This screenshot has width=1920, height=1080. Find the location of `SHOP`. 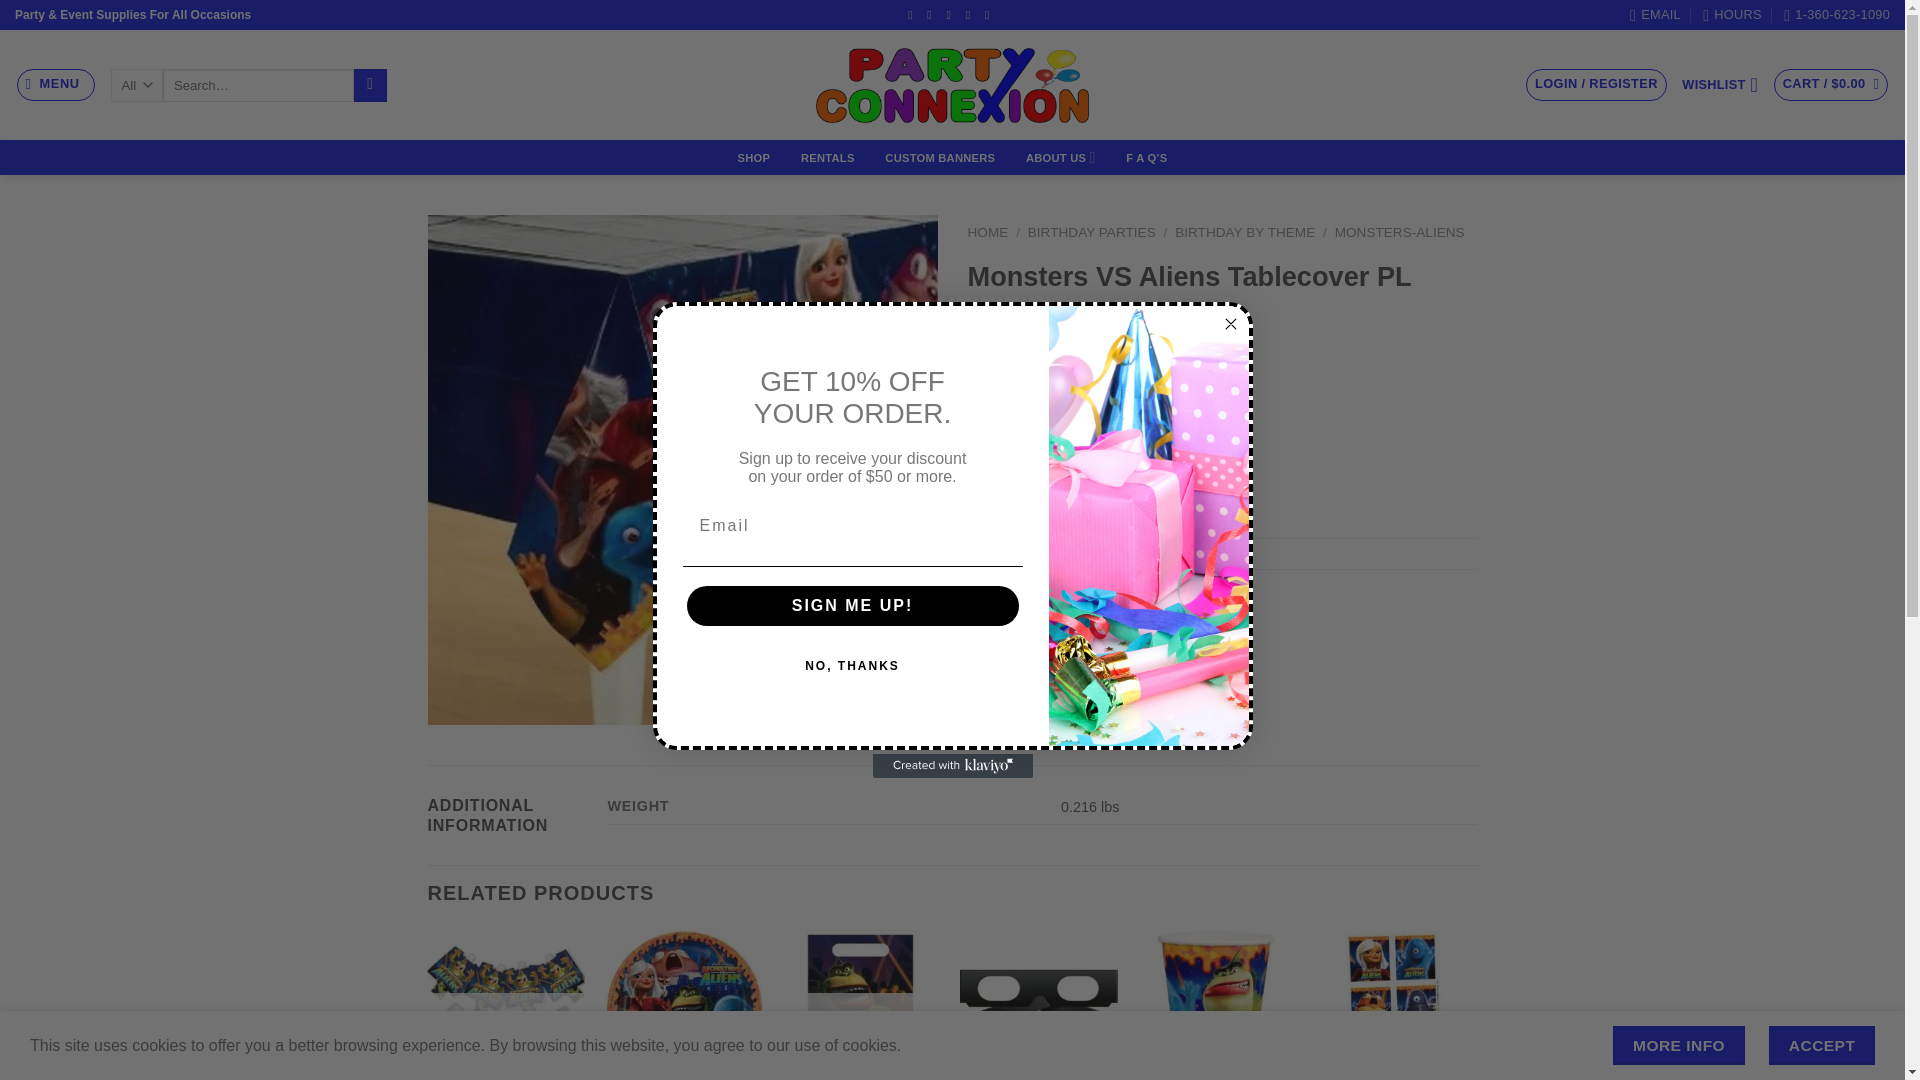

SHOP is located at coordinates (753, 158).